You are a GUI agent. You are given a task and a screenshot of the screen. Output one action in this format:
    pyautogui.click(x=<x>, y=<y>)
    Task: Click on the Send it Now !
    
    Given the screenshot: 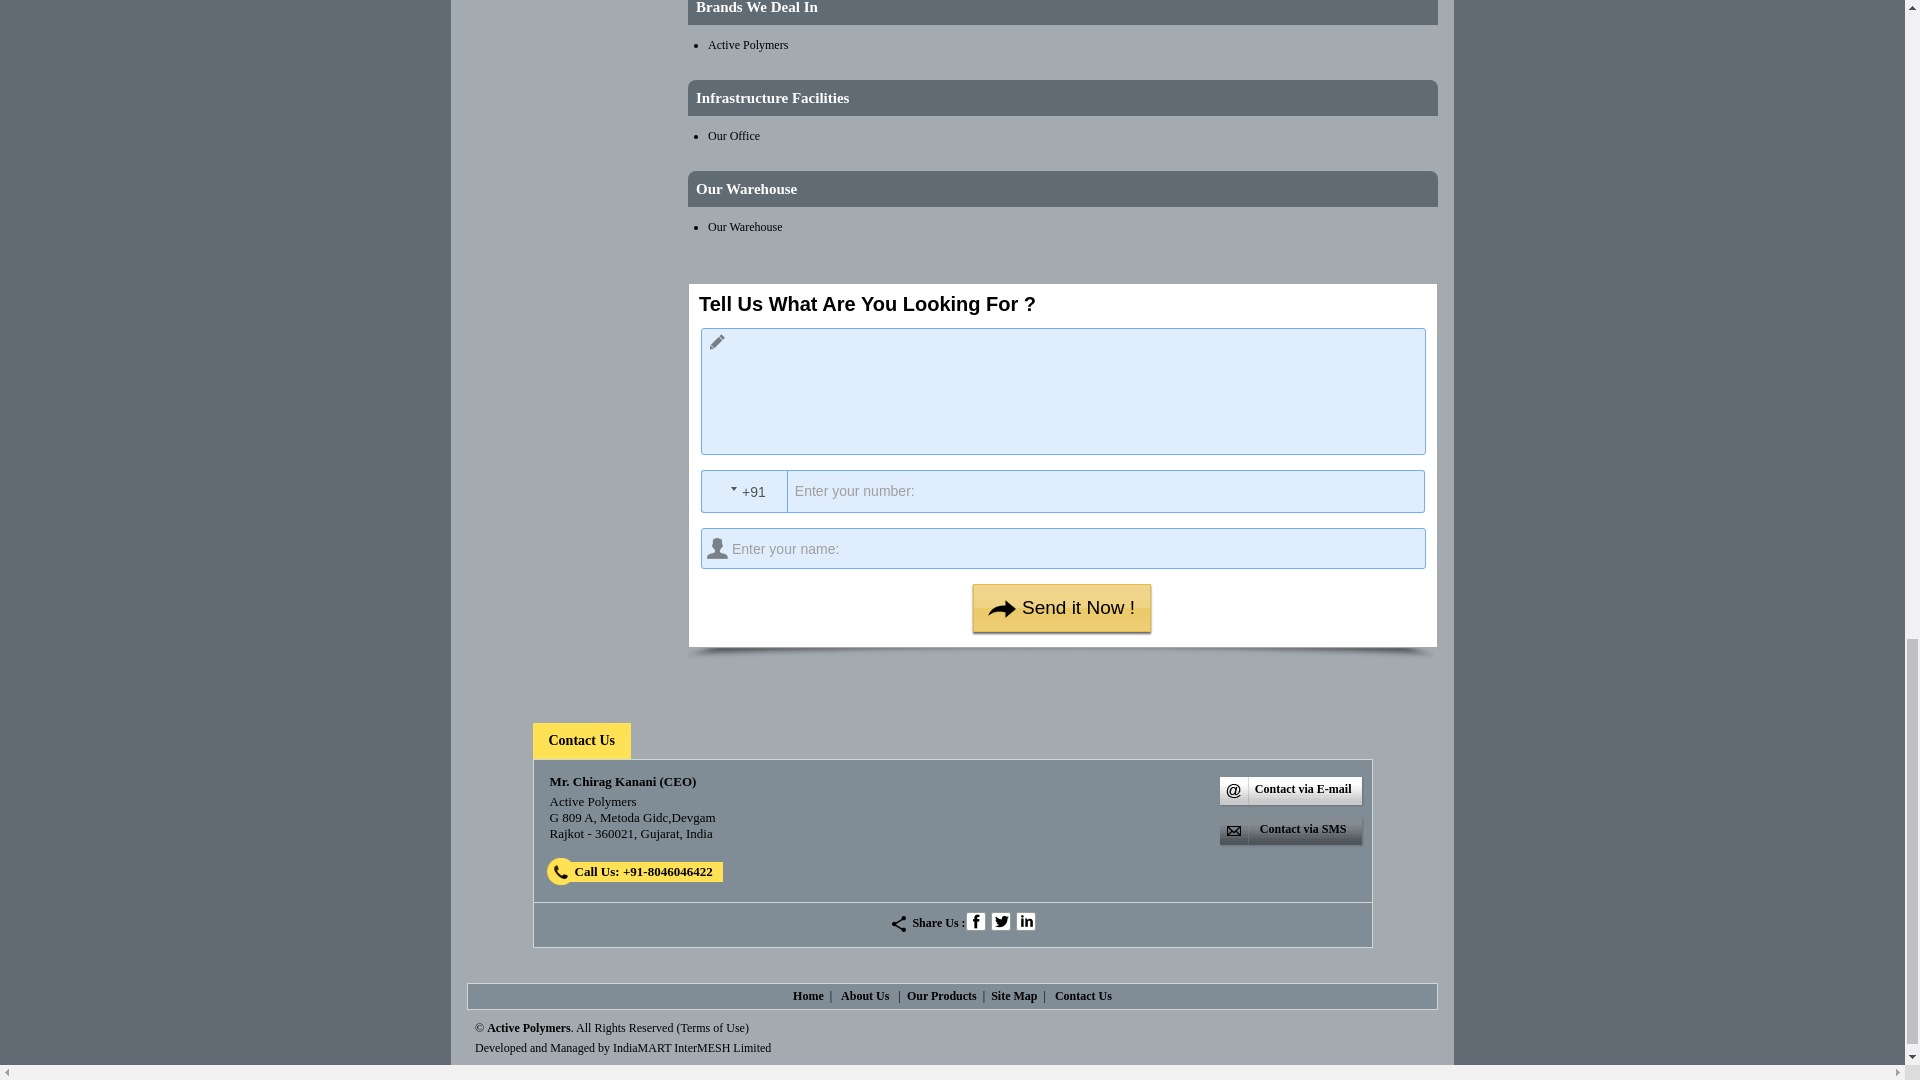 What is the action you would take?
    pyautogui.click(x=1062, y=608)
    